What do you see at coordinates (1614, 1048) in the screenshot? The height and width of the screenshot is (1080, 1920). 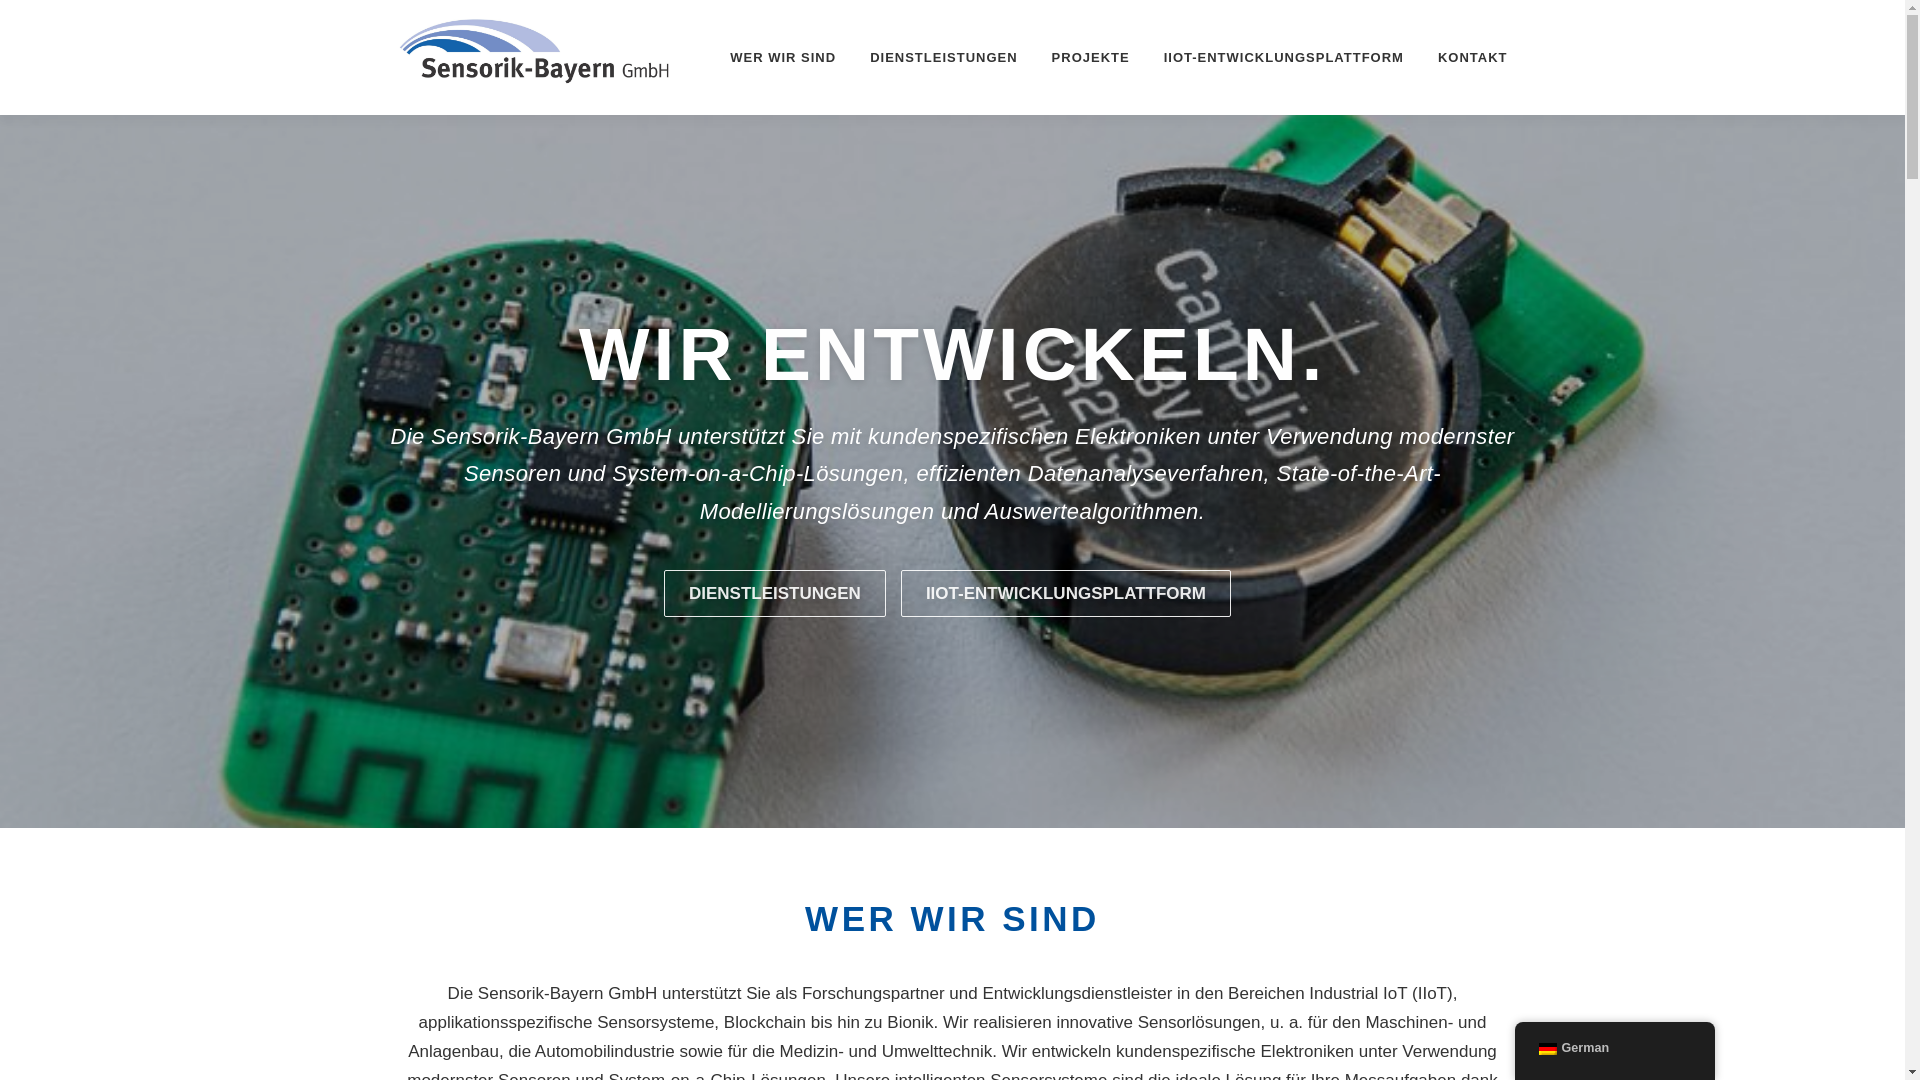 I see `German` at bounding box center [1614, 1048].